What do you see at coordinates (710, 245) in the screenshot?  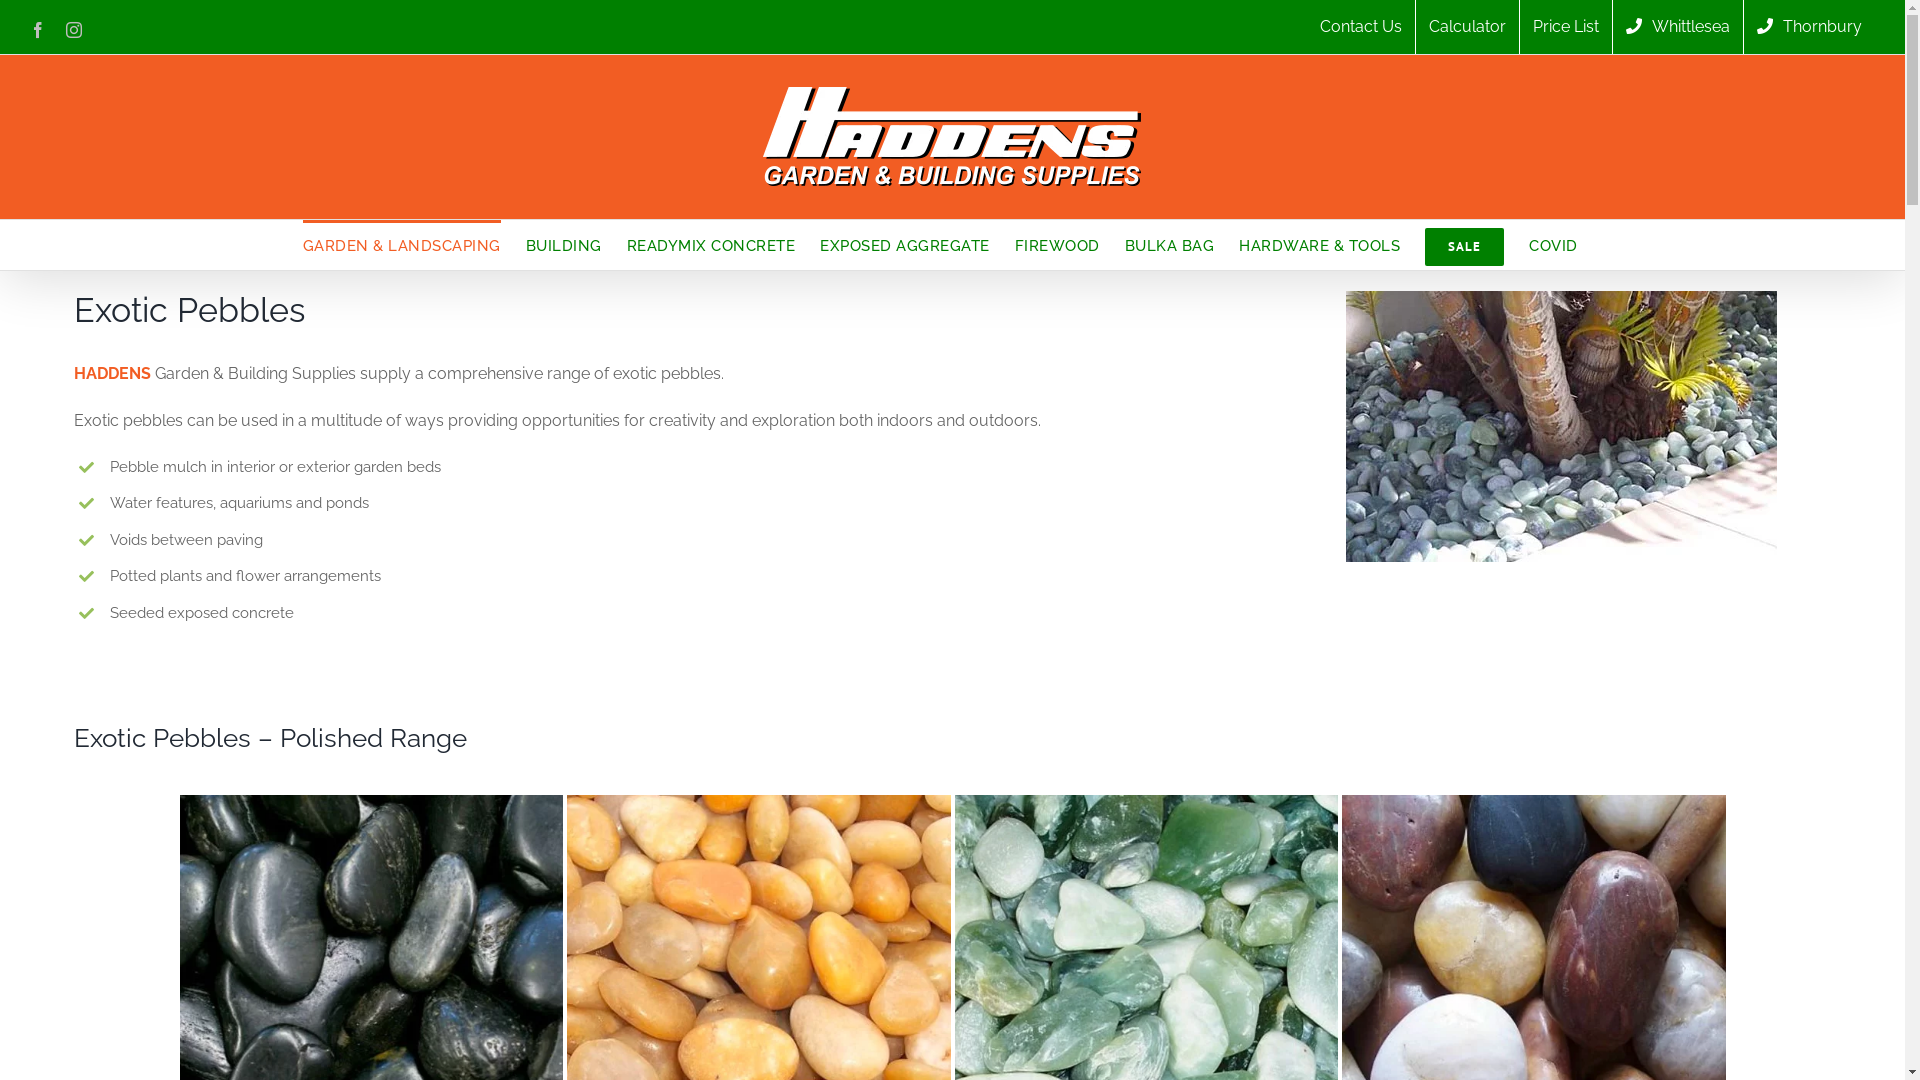 I see `READYMIX CONCRETE` at bounding box center [710, 245].